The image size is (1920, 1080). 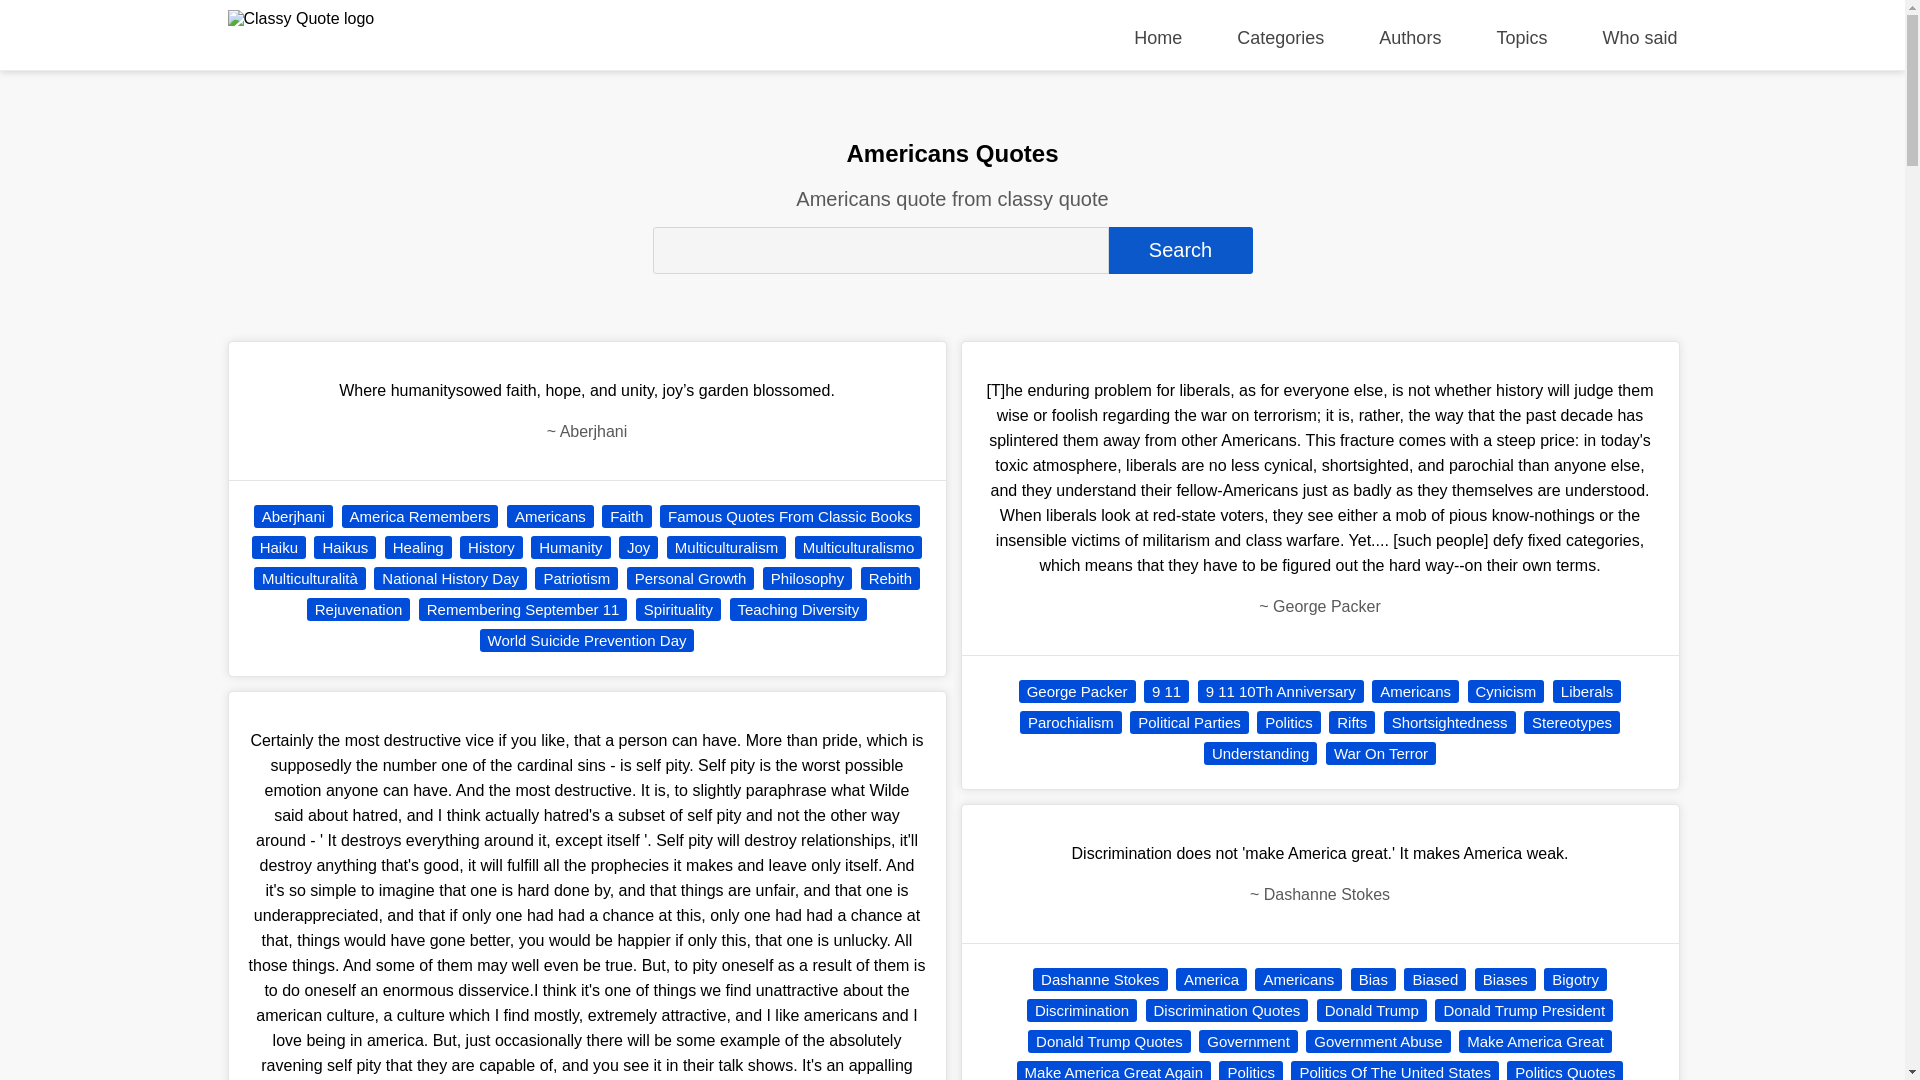 I want to click on Faith, so click(x=626, y=516).